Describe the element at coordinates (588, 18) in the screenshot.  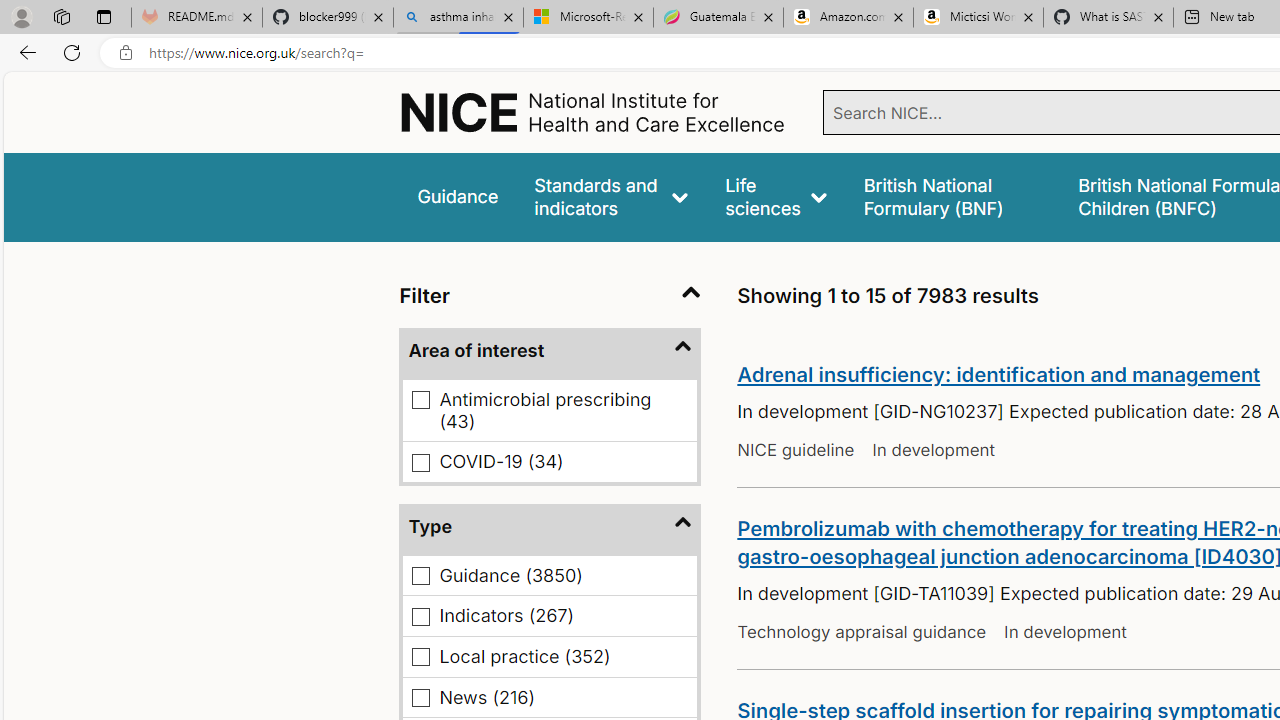
I see `Microsoft-Report a Concern to Bing` at that location.